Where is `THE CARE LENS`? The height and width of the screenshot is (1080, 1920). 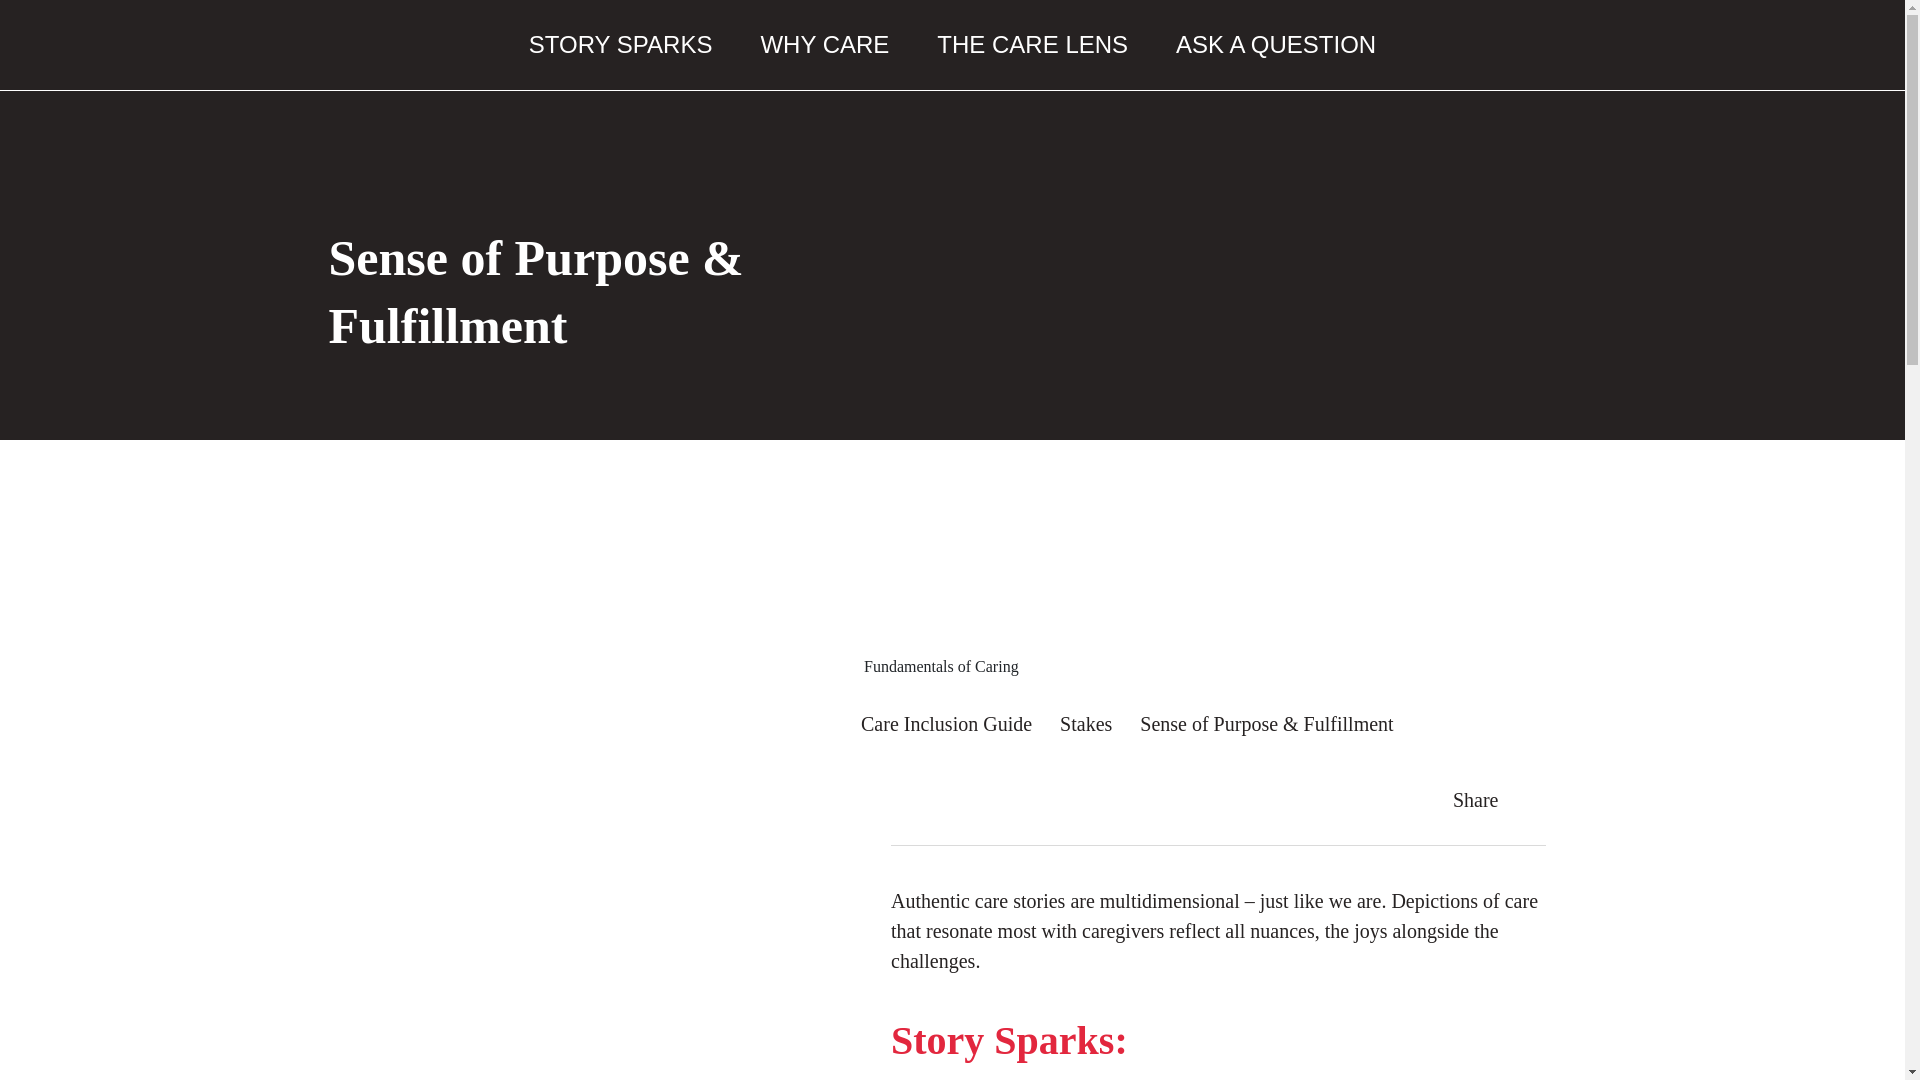
THE CARE LENS is located at coordinates (1032, 44).